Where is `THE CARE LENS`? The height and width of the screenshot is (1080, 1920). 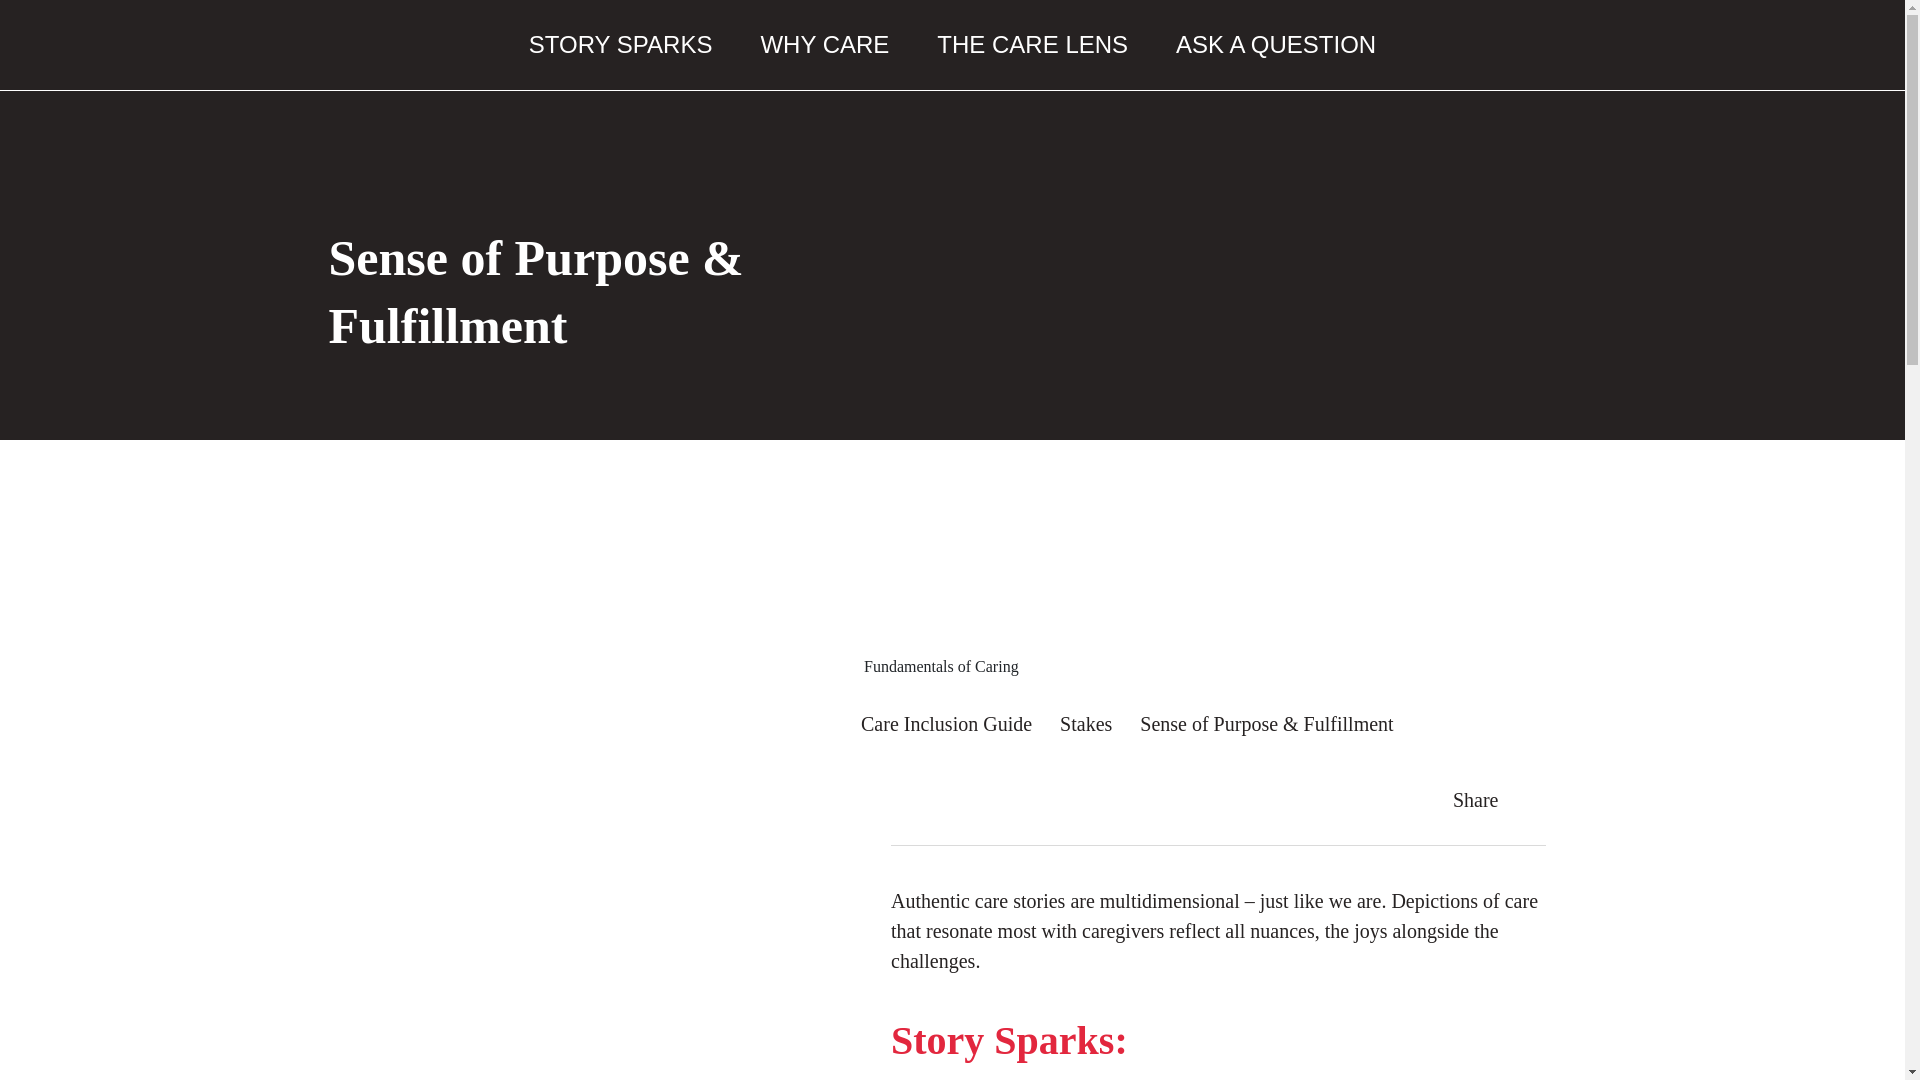
THE CARE LENS is located at coordinates (1032, 44).